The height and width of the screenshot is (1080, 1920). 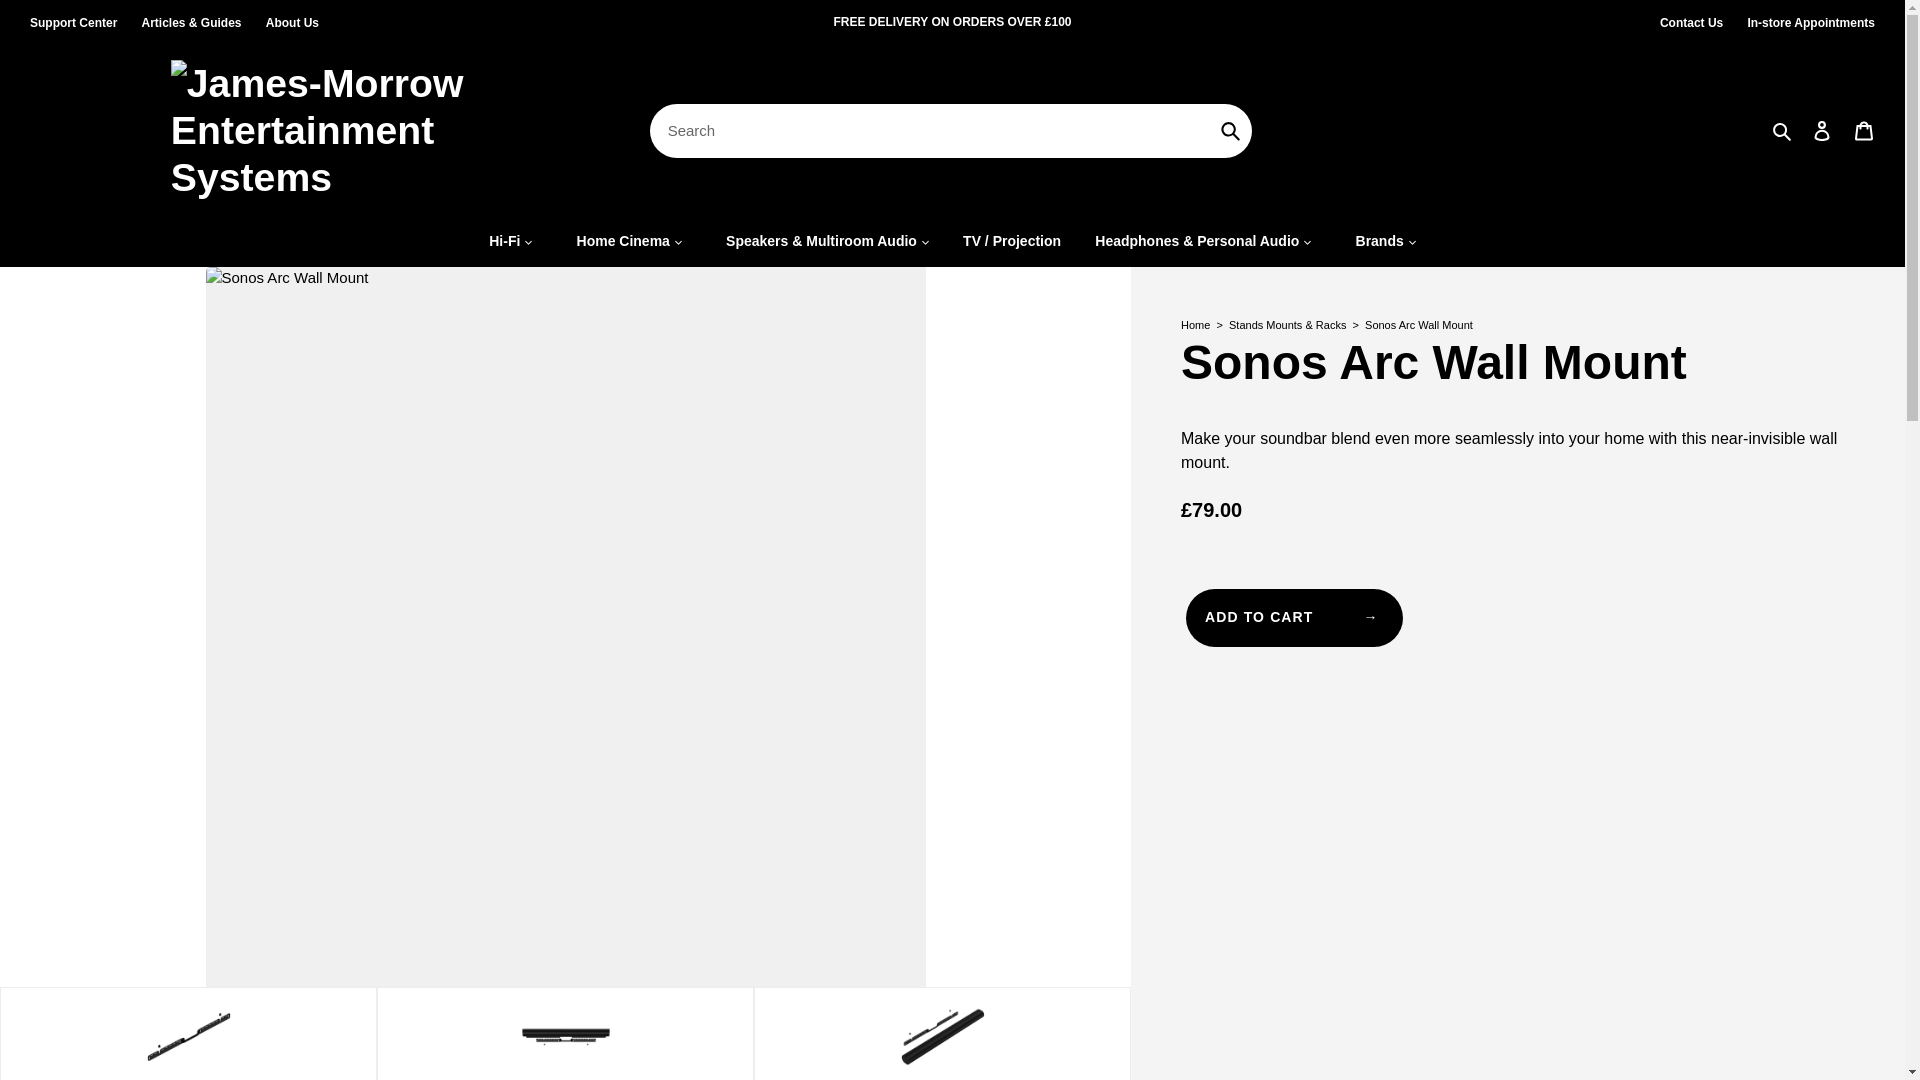 What do you see at coordinates (1783, 130) in the screenshot?
I see `Search` at bounding box center [1783, 130].